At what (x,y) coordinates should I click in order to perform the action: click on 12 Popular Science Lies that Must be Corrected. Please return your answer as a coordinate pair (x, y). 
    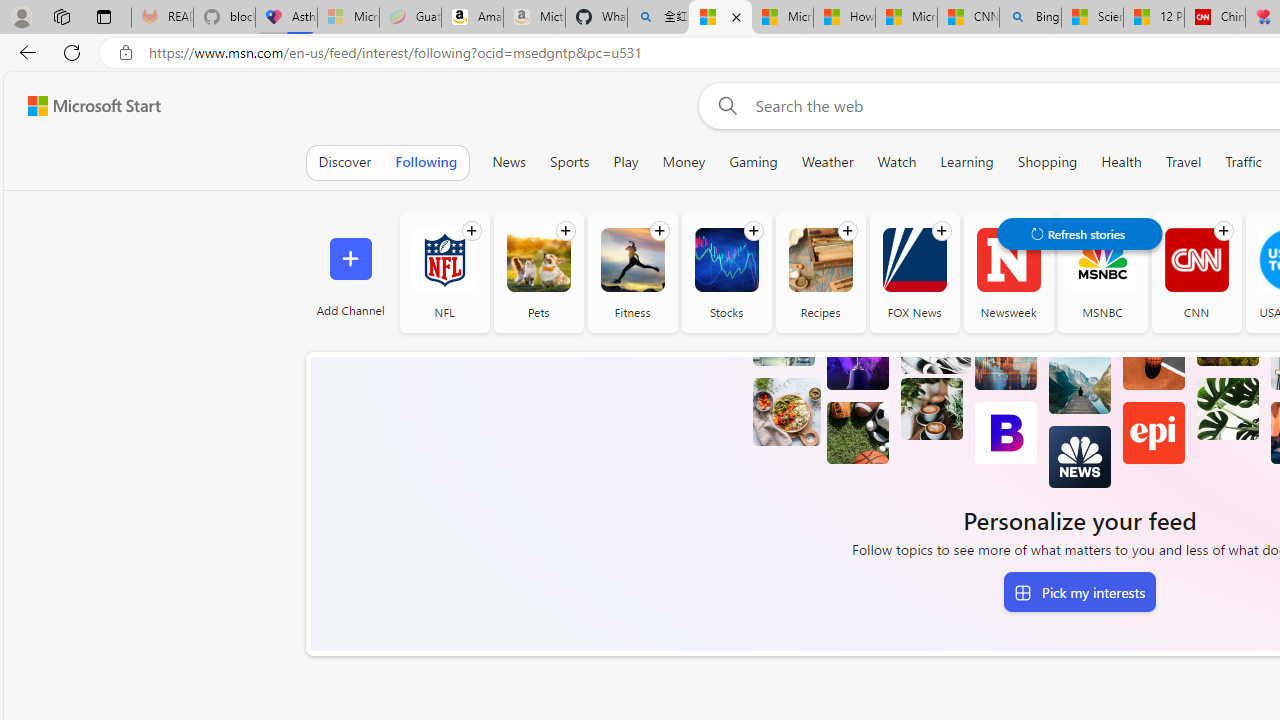
    Looking at the image, I should click on (1153, 18).